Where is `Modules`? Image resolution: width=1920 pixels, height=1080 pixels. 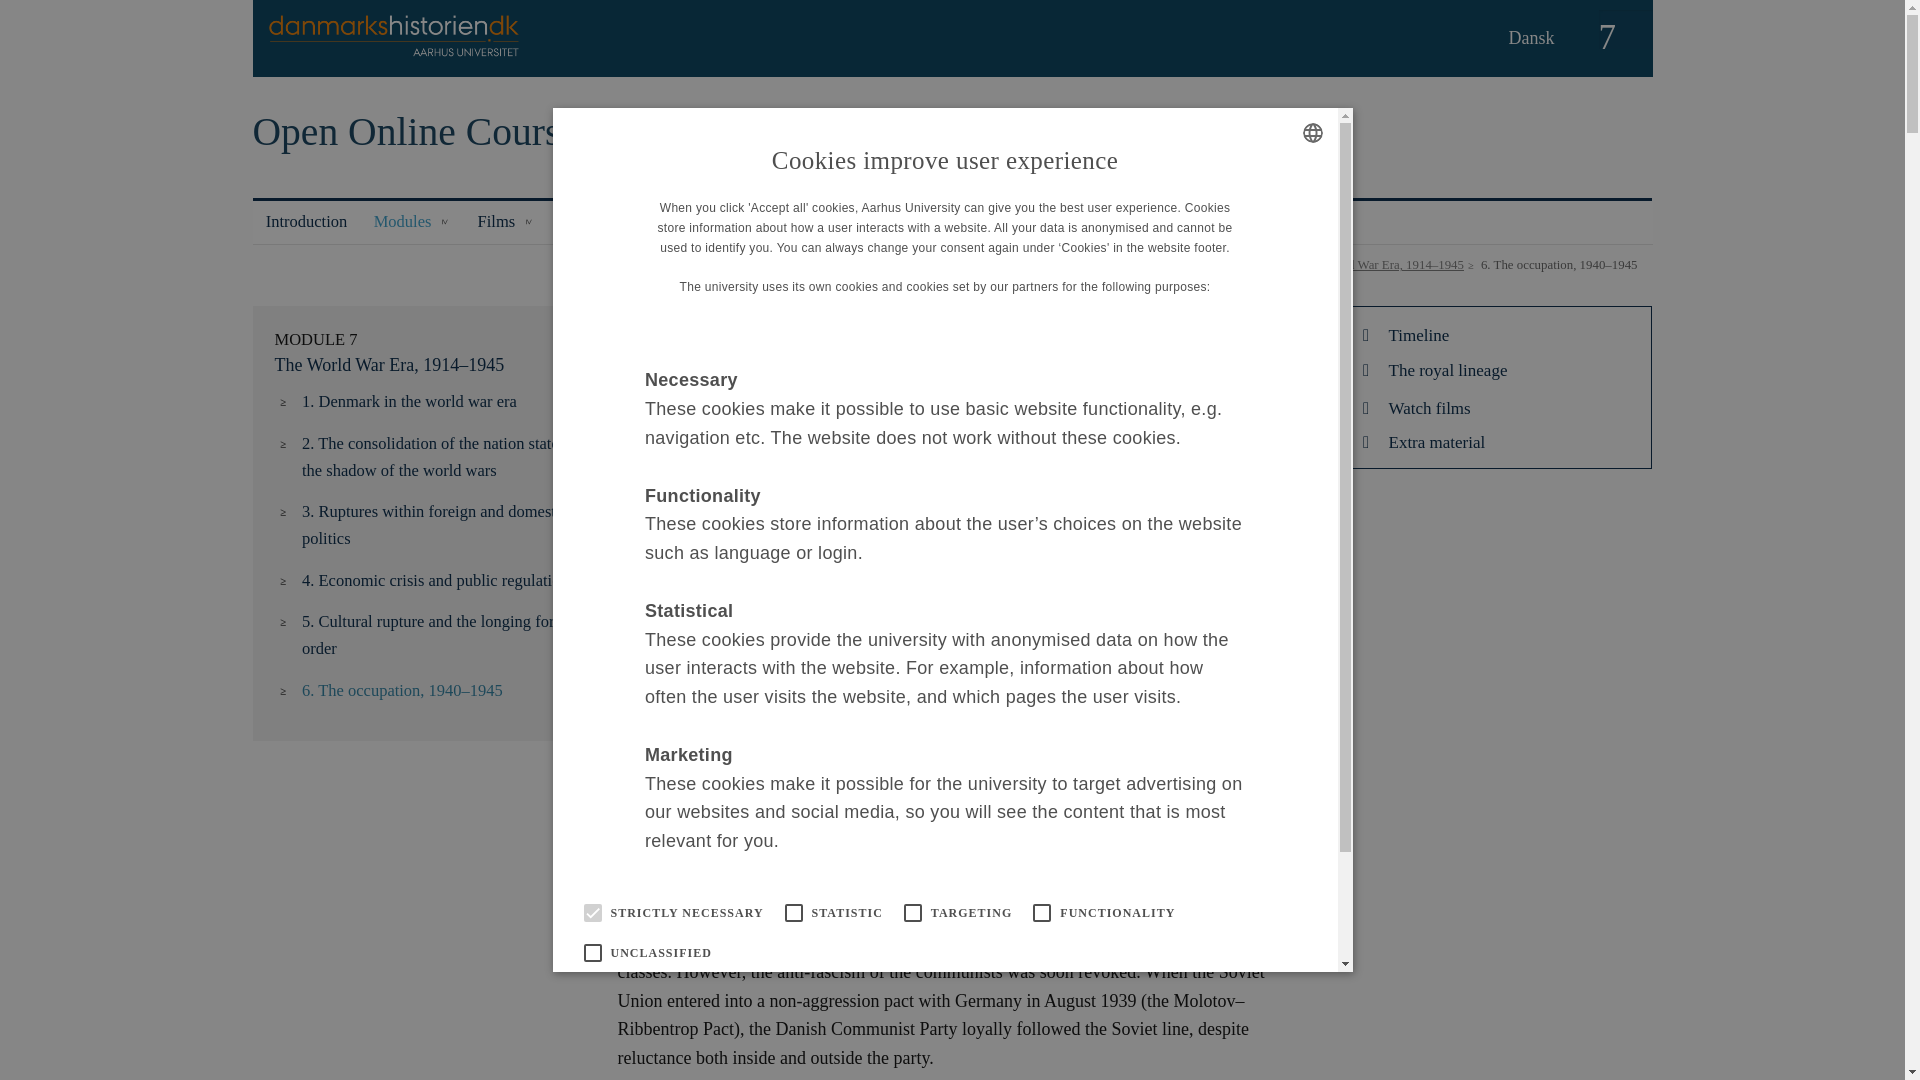
Modules is located at coordinates (412, 222).